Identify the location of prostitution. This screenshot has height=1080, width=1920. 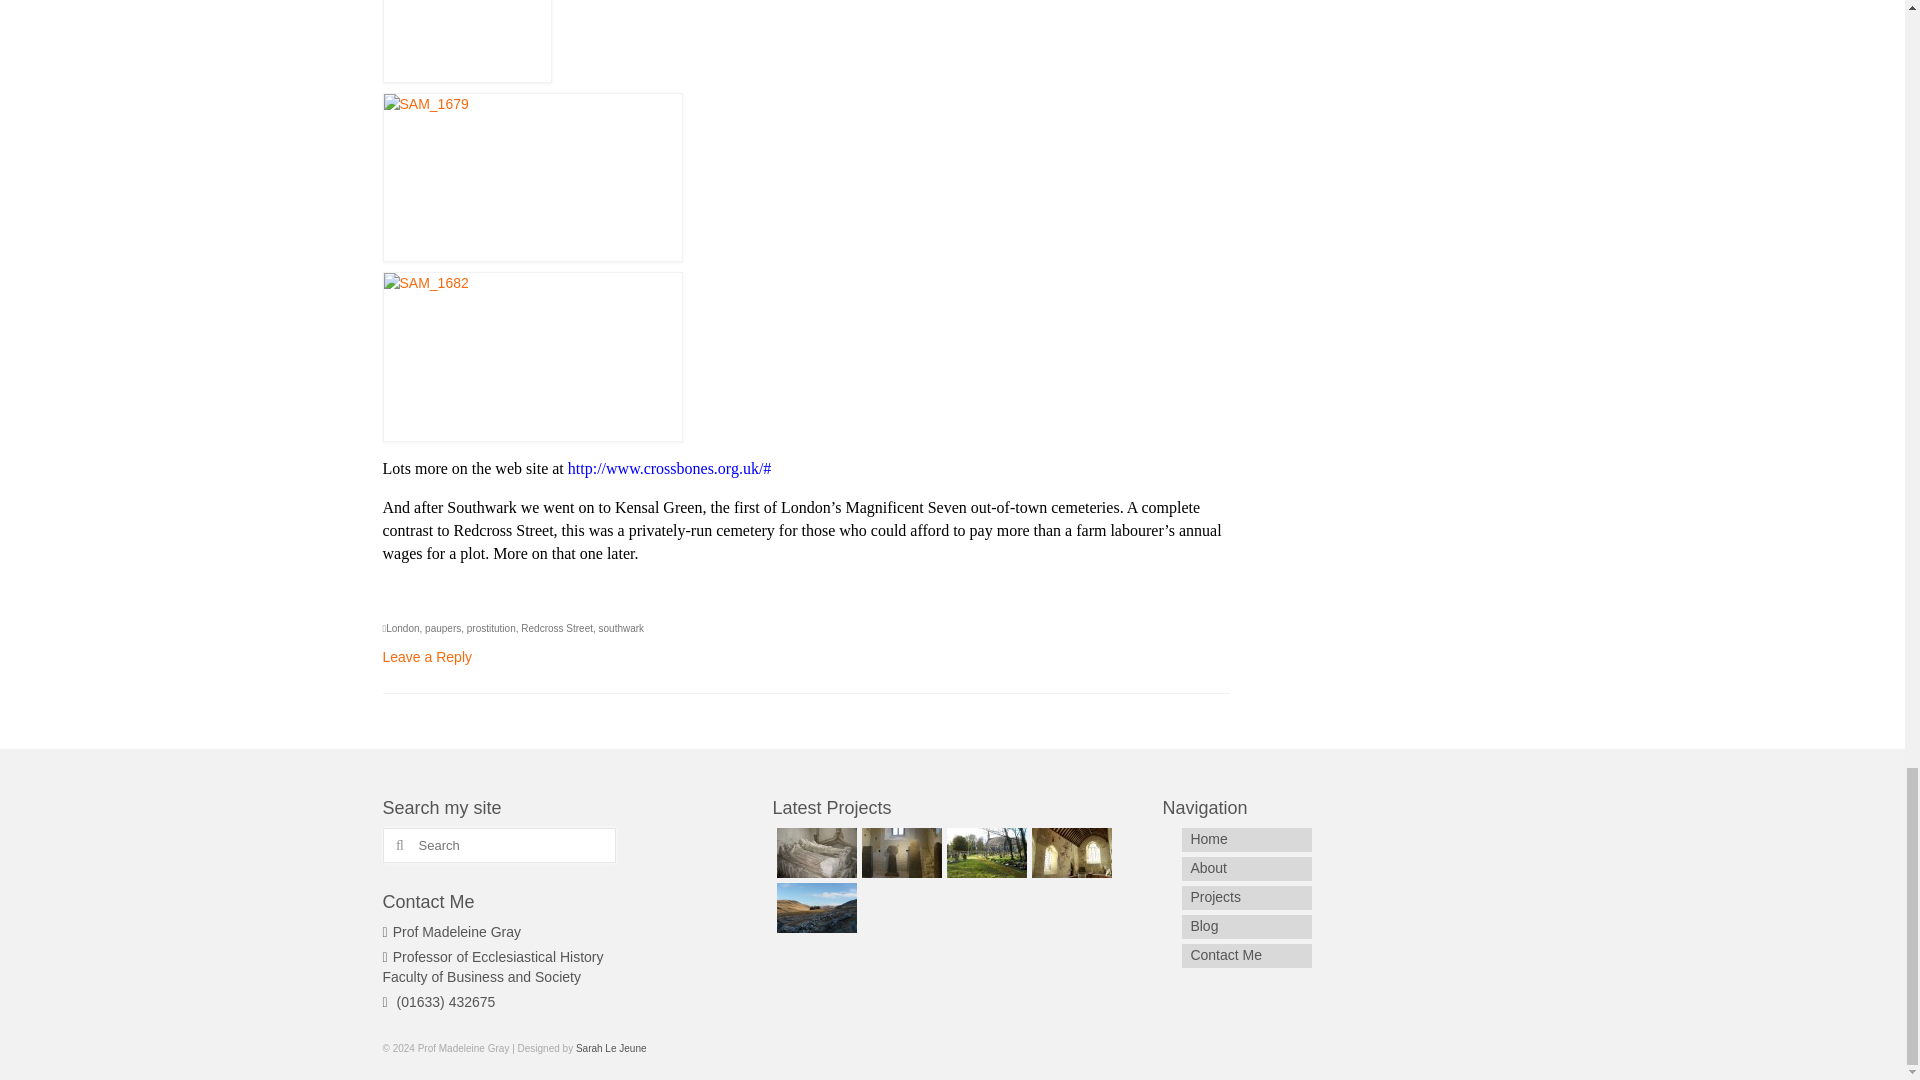
(491, 628).